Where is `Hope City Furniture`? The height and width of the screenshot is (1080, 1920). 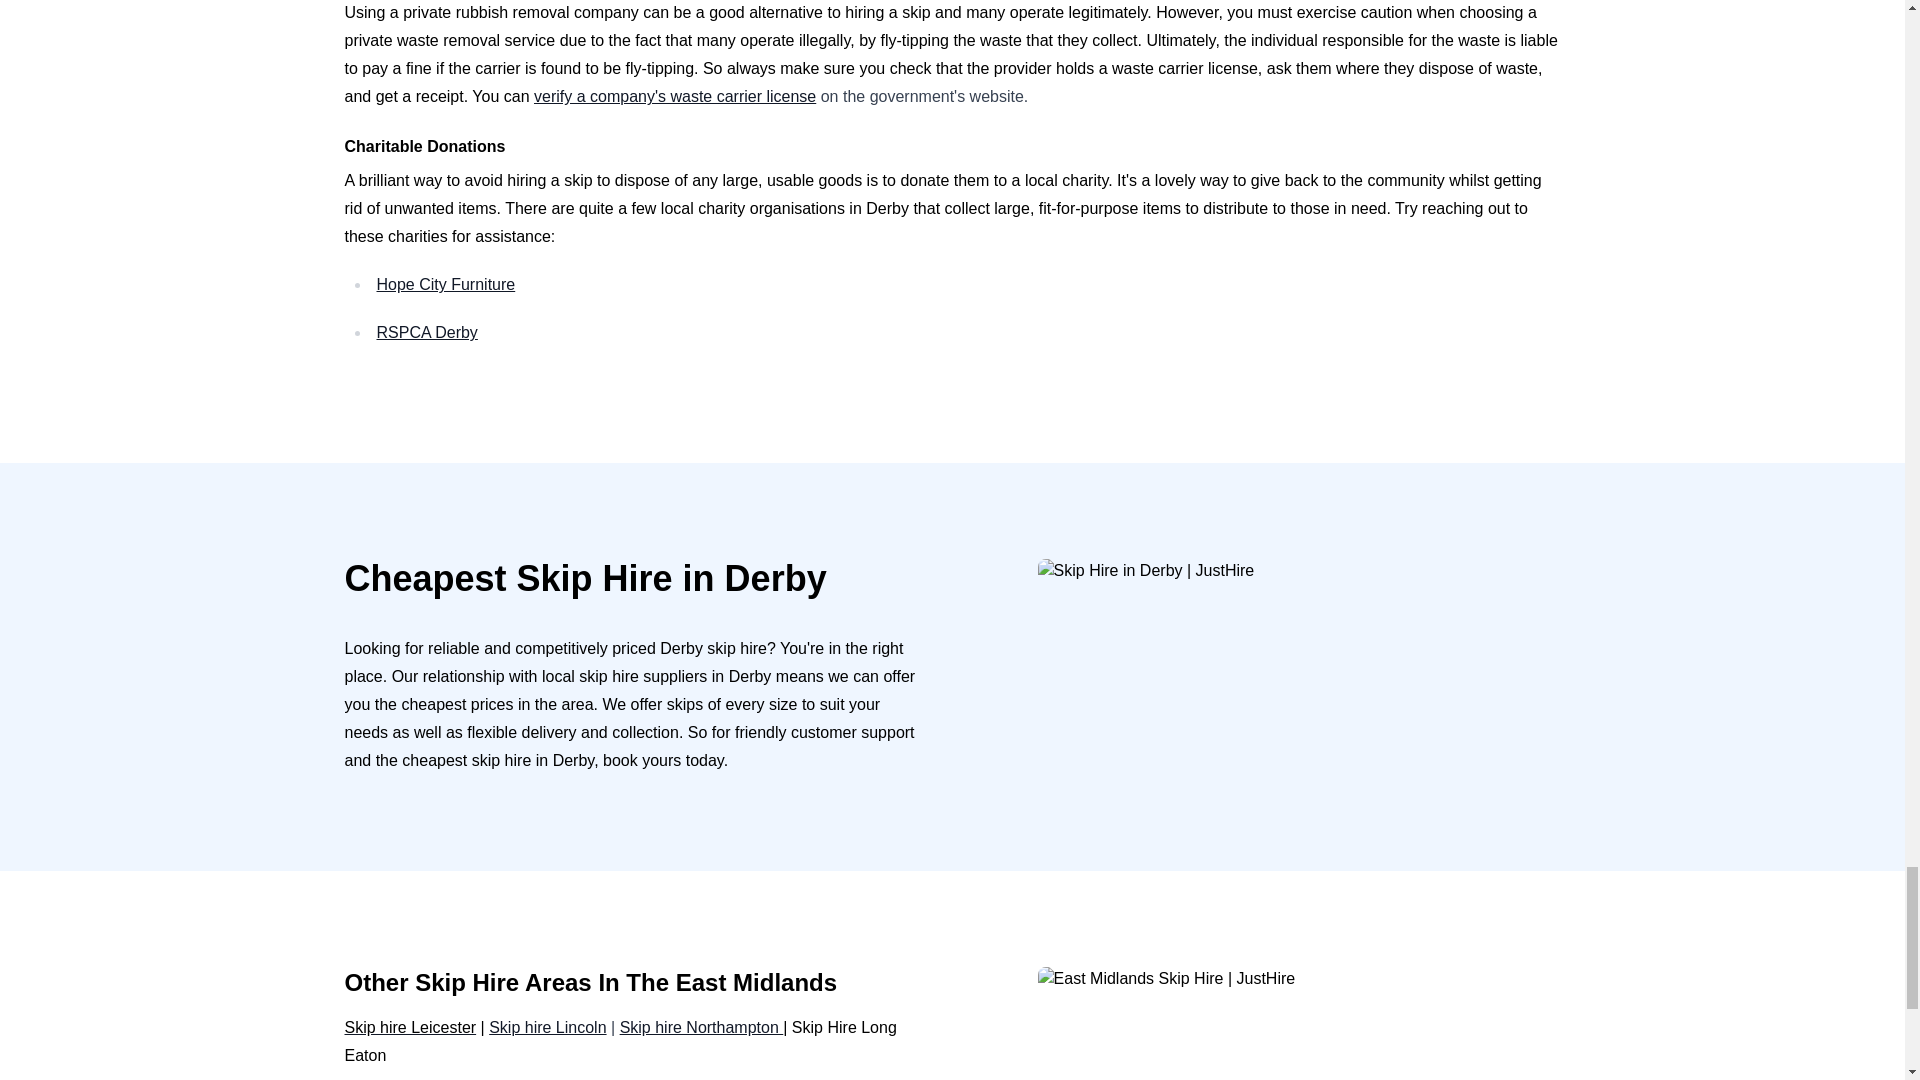 Hope City Furniture is located at coordinates (445, 284).